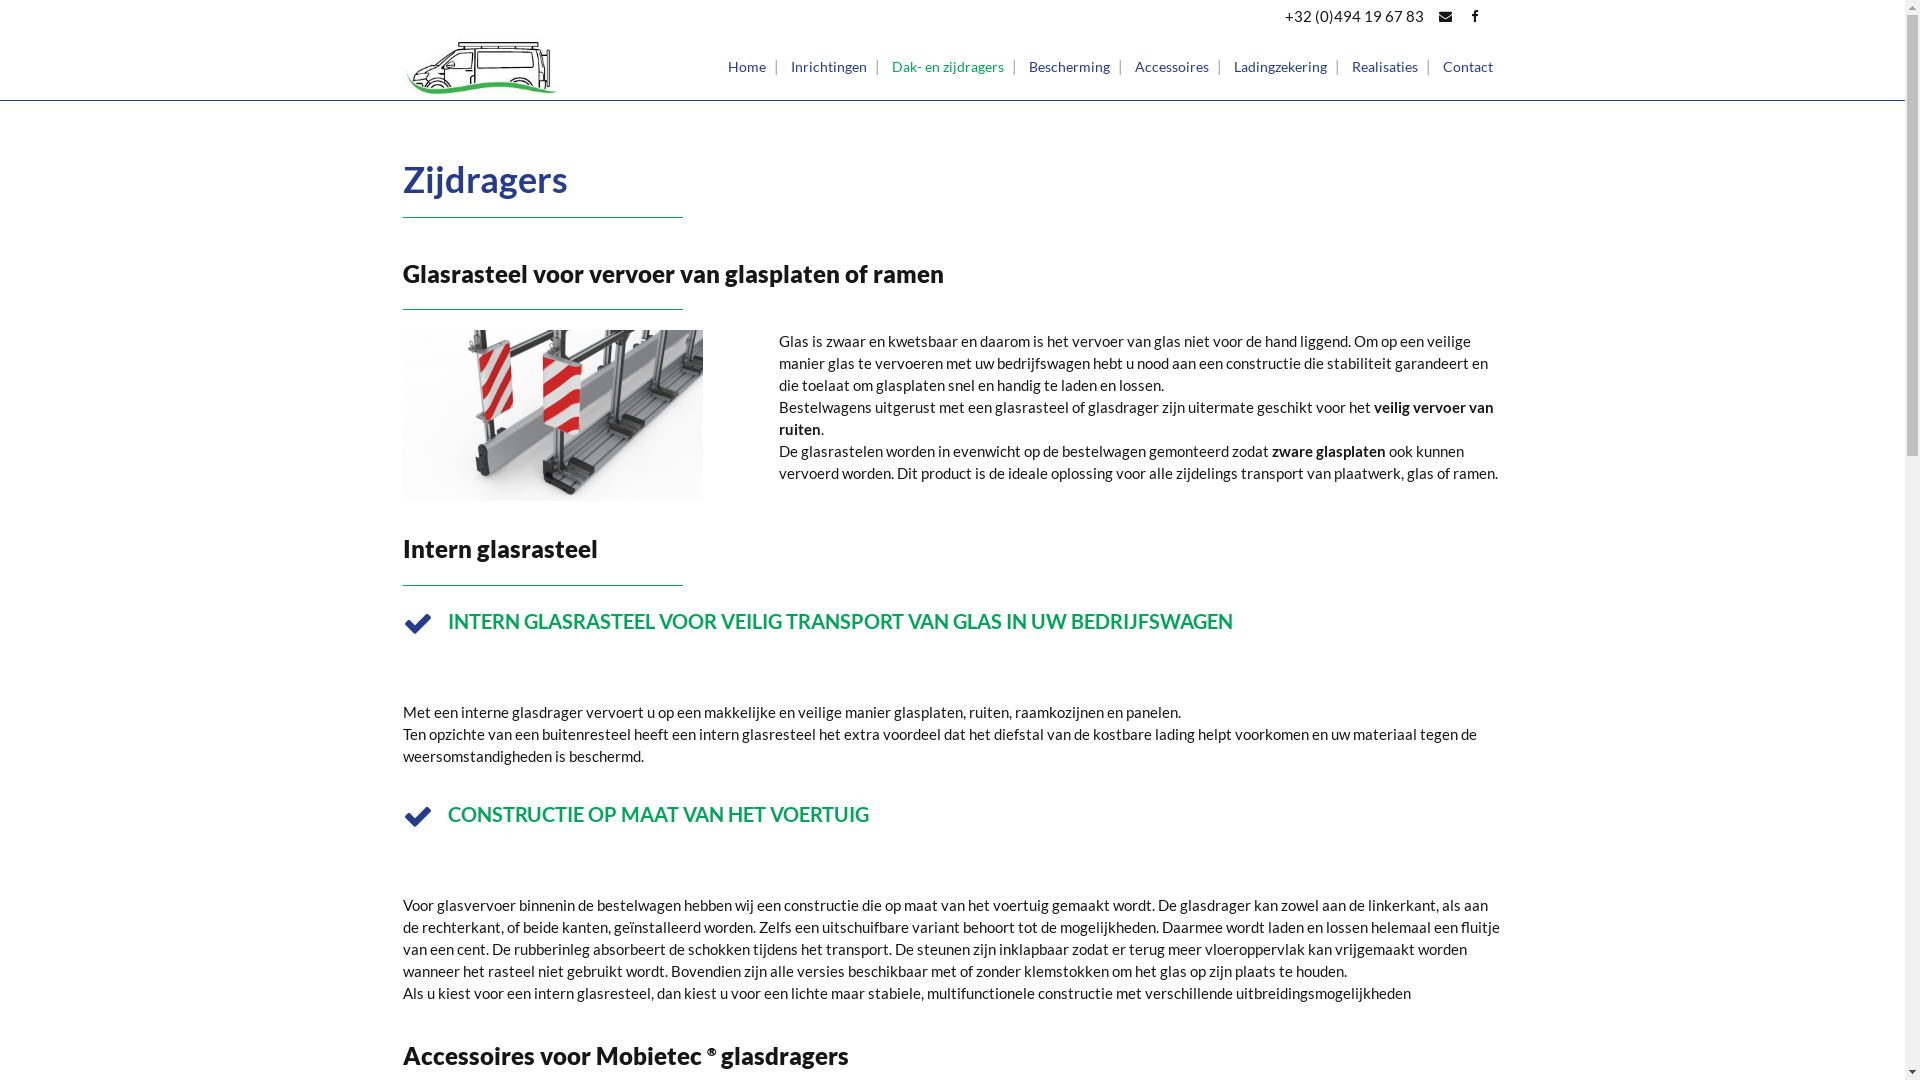 Image resolution: width=1920 pixels, height=1080 pixels. Describe the element at coordinates (1171, 66) in the screenshot. I see `Accessoires` at that location.